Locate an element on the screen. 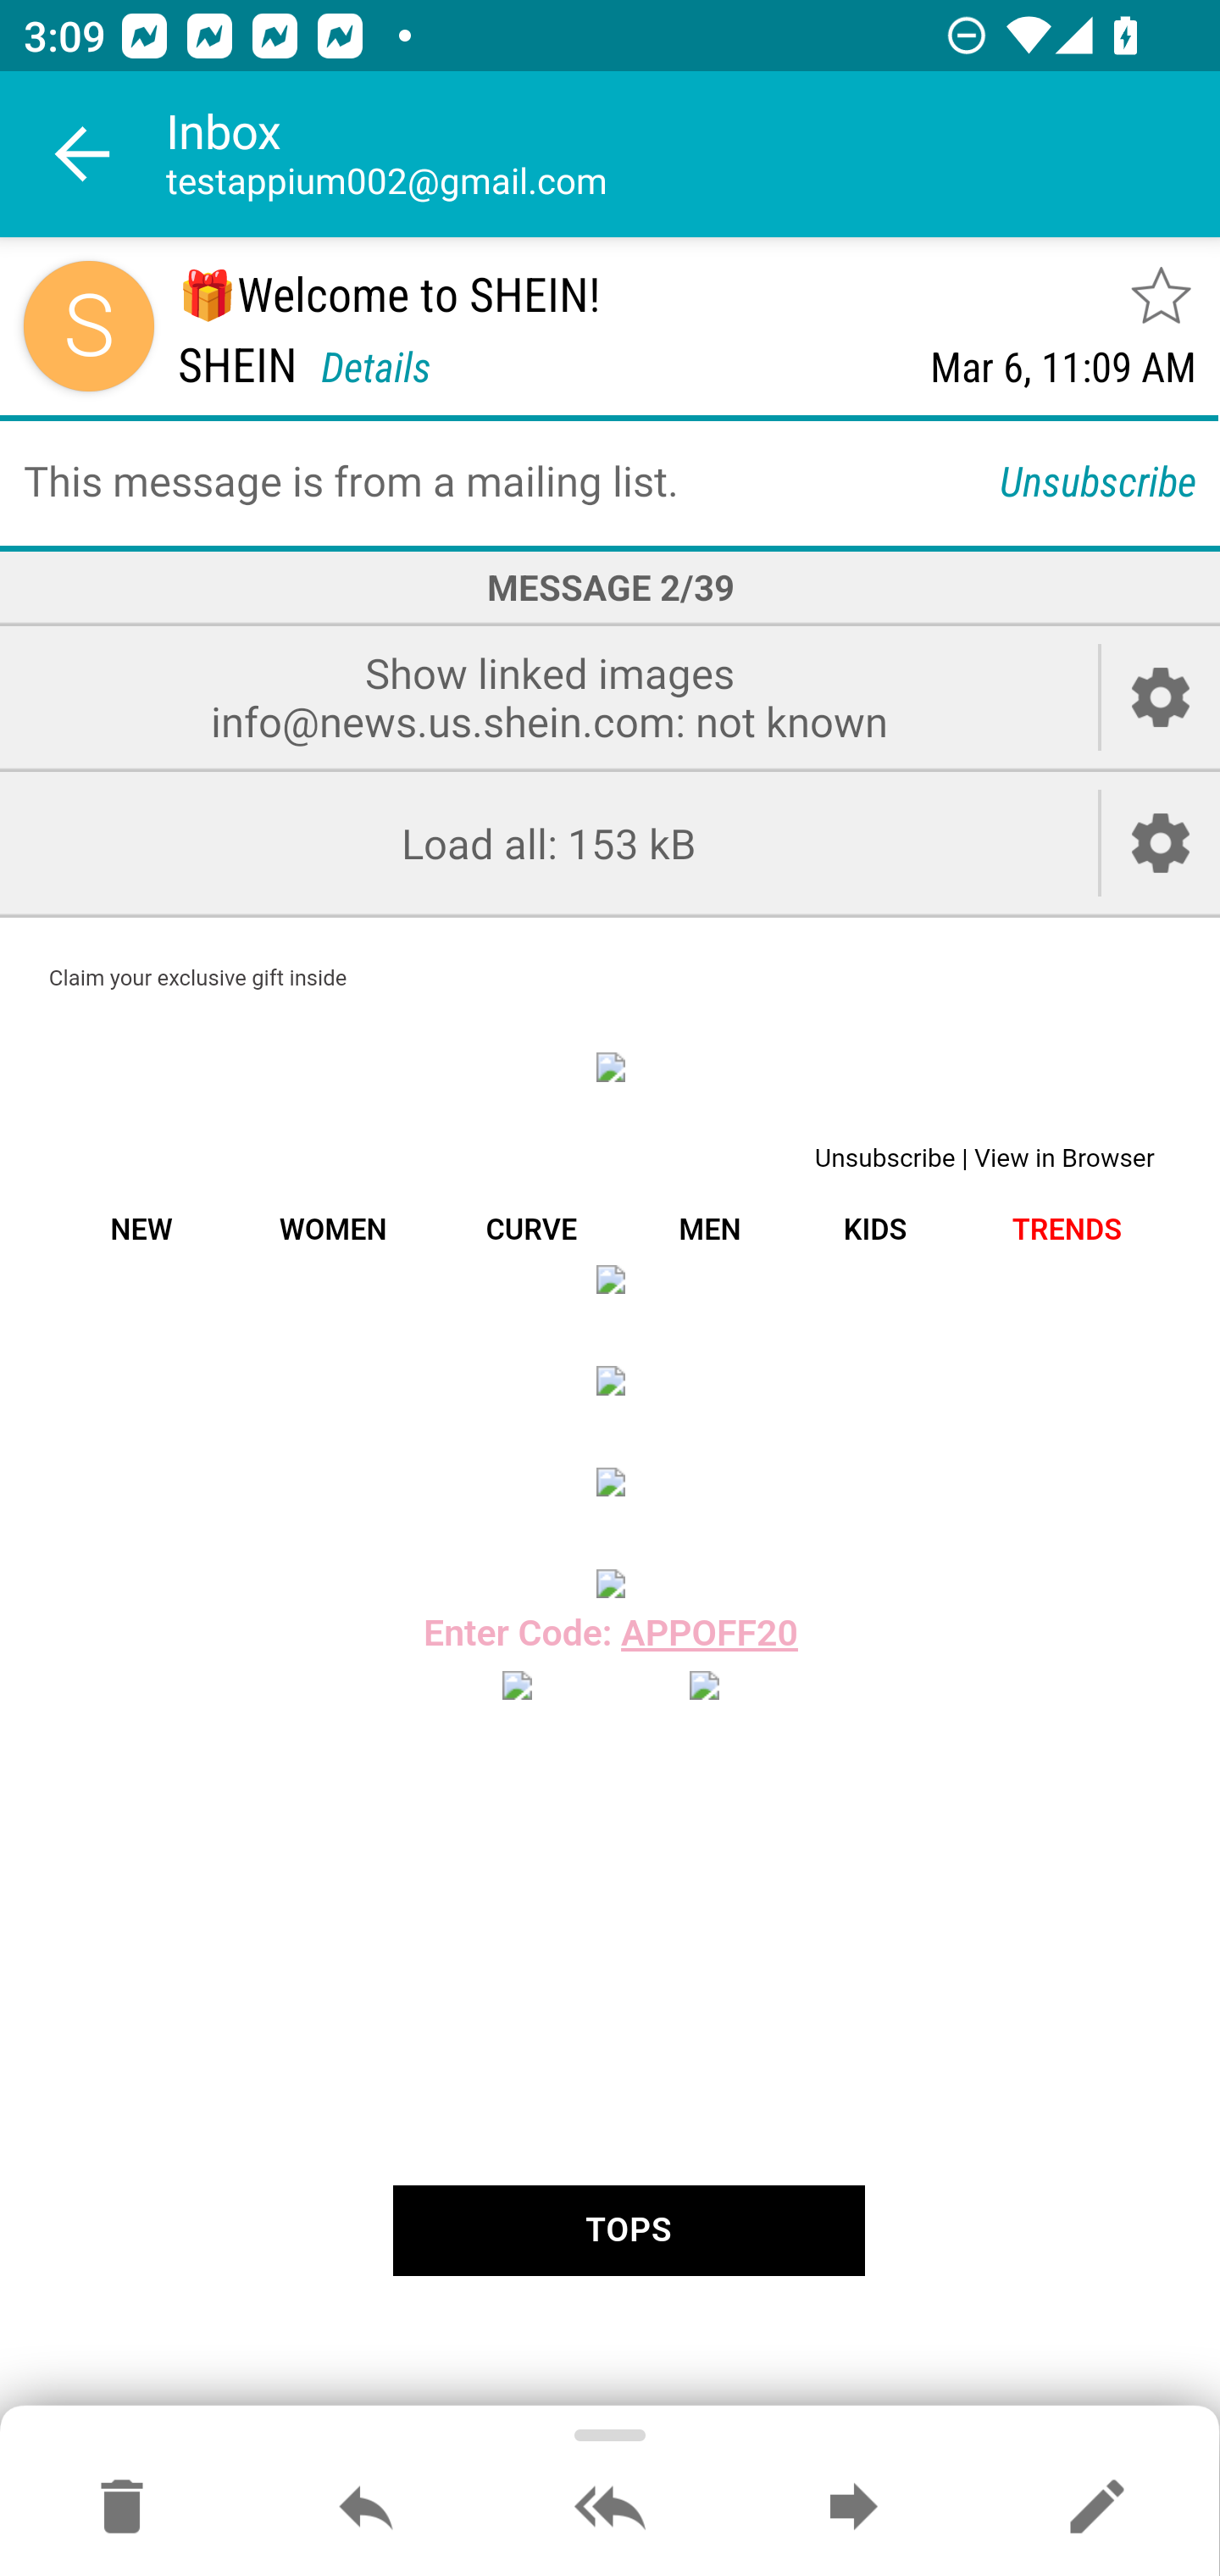 Image resolution: width=1220 pixels, height=2576 pixels. Reply all is located at coordinates (610, 2508).